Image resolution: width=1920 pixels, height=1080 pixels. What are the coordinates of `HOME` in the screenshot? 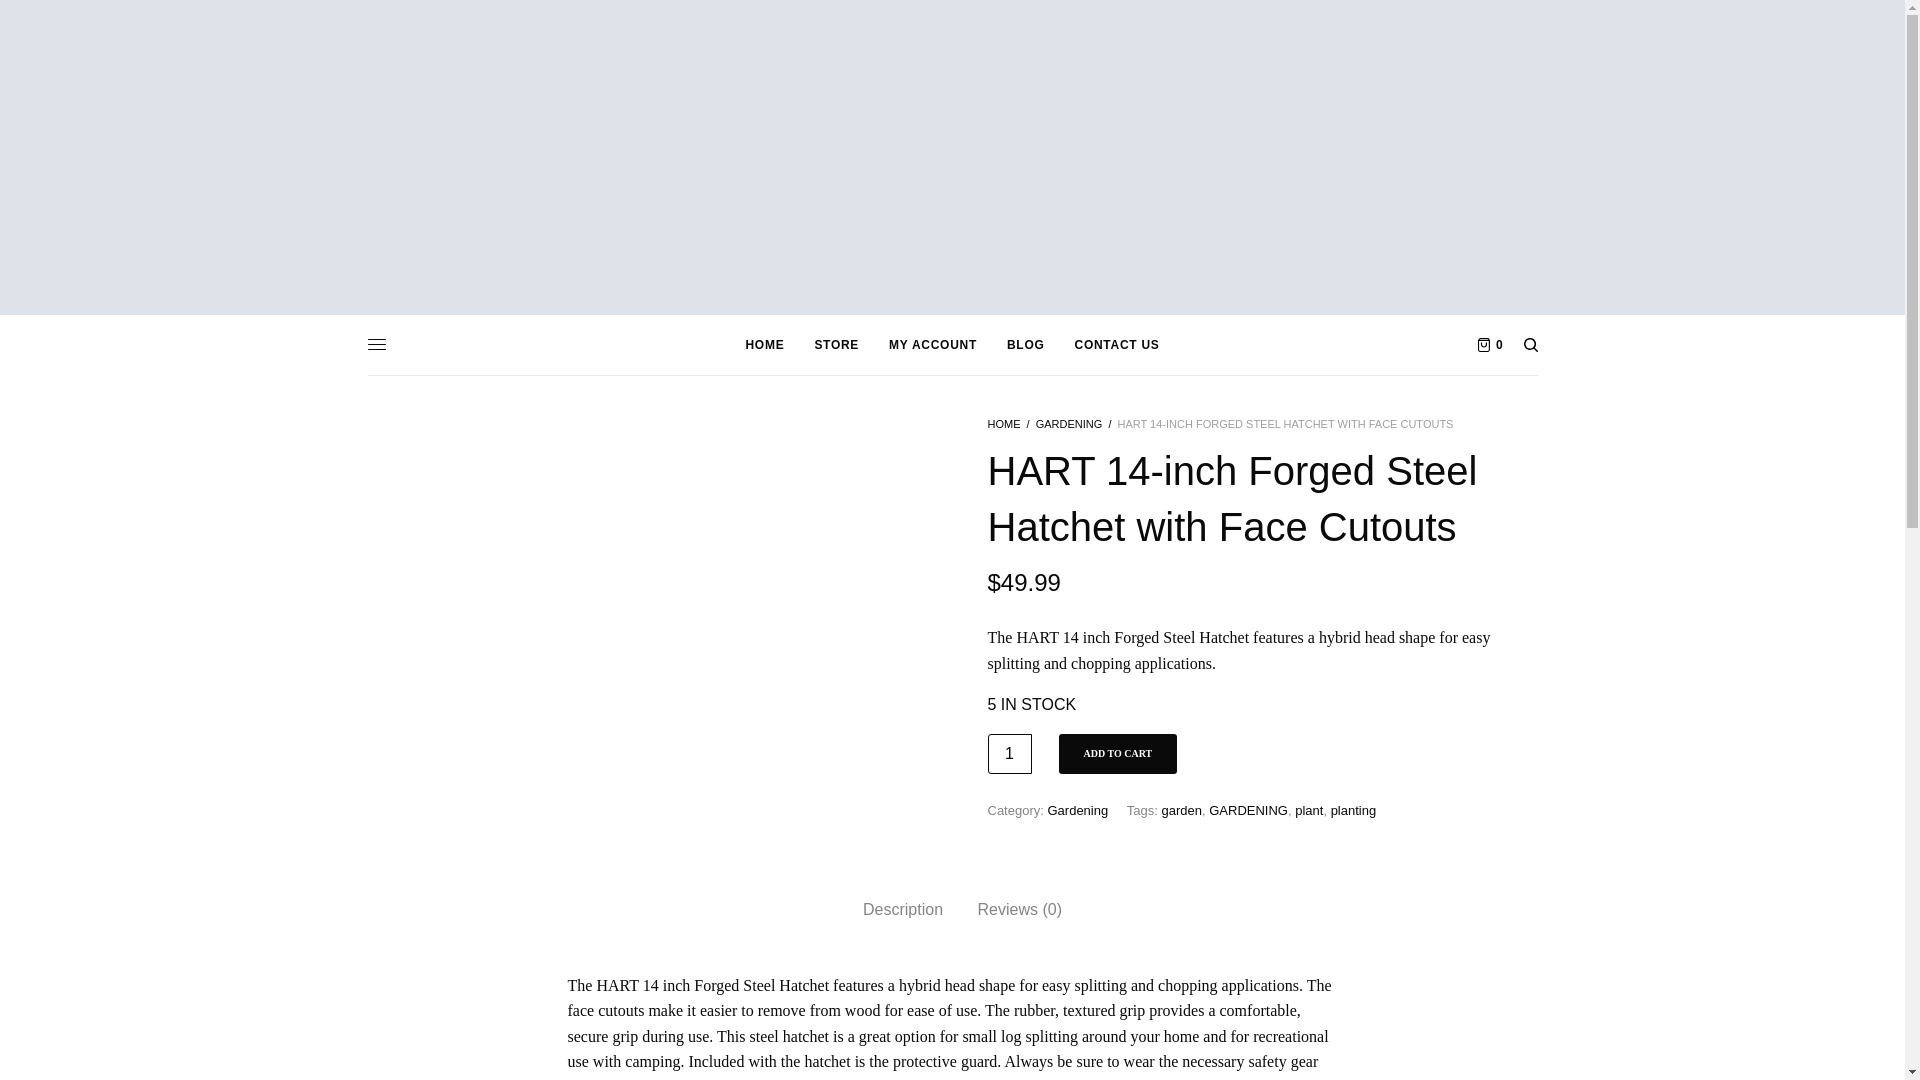 It's located at (1004, 423).